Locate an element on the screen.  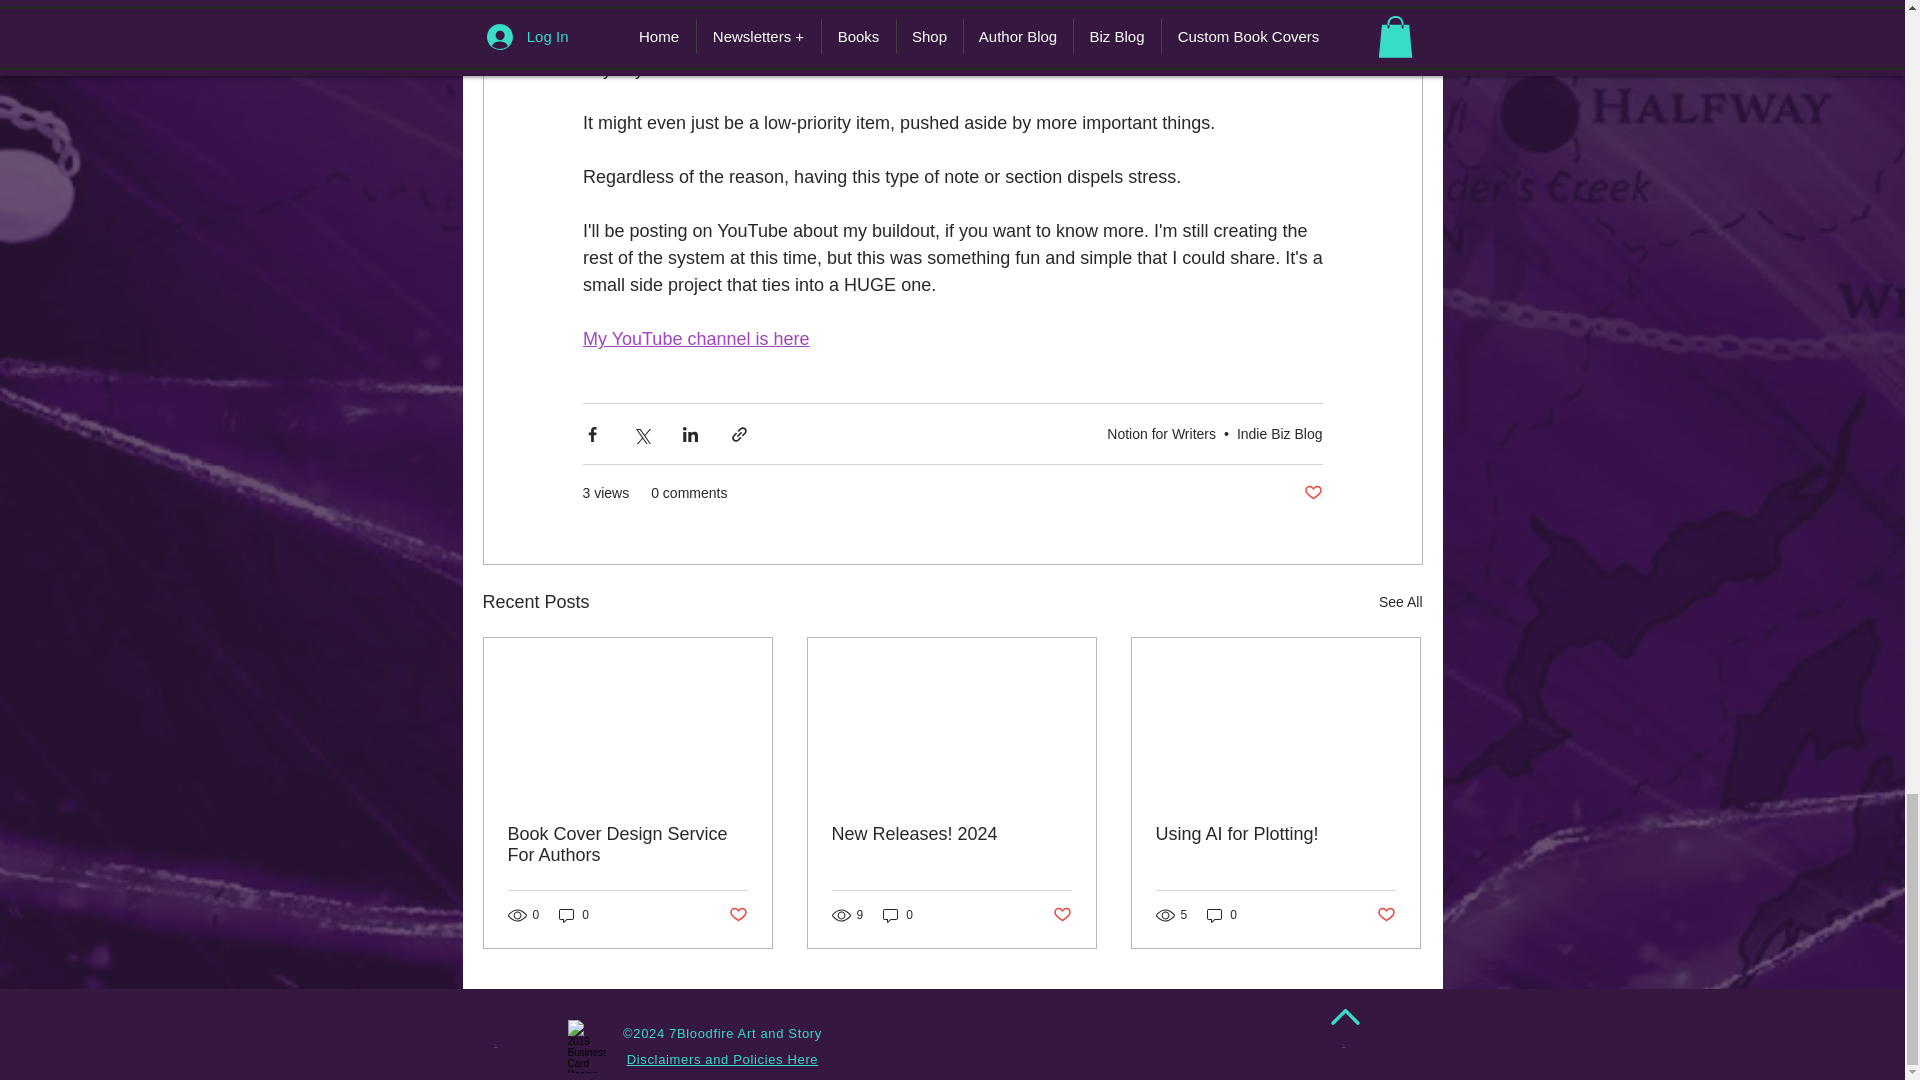
0 is located at coordinates (898, 915).